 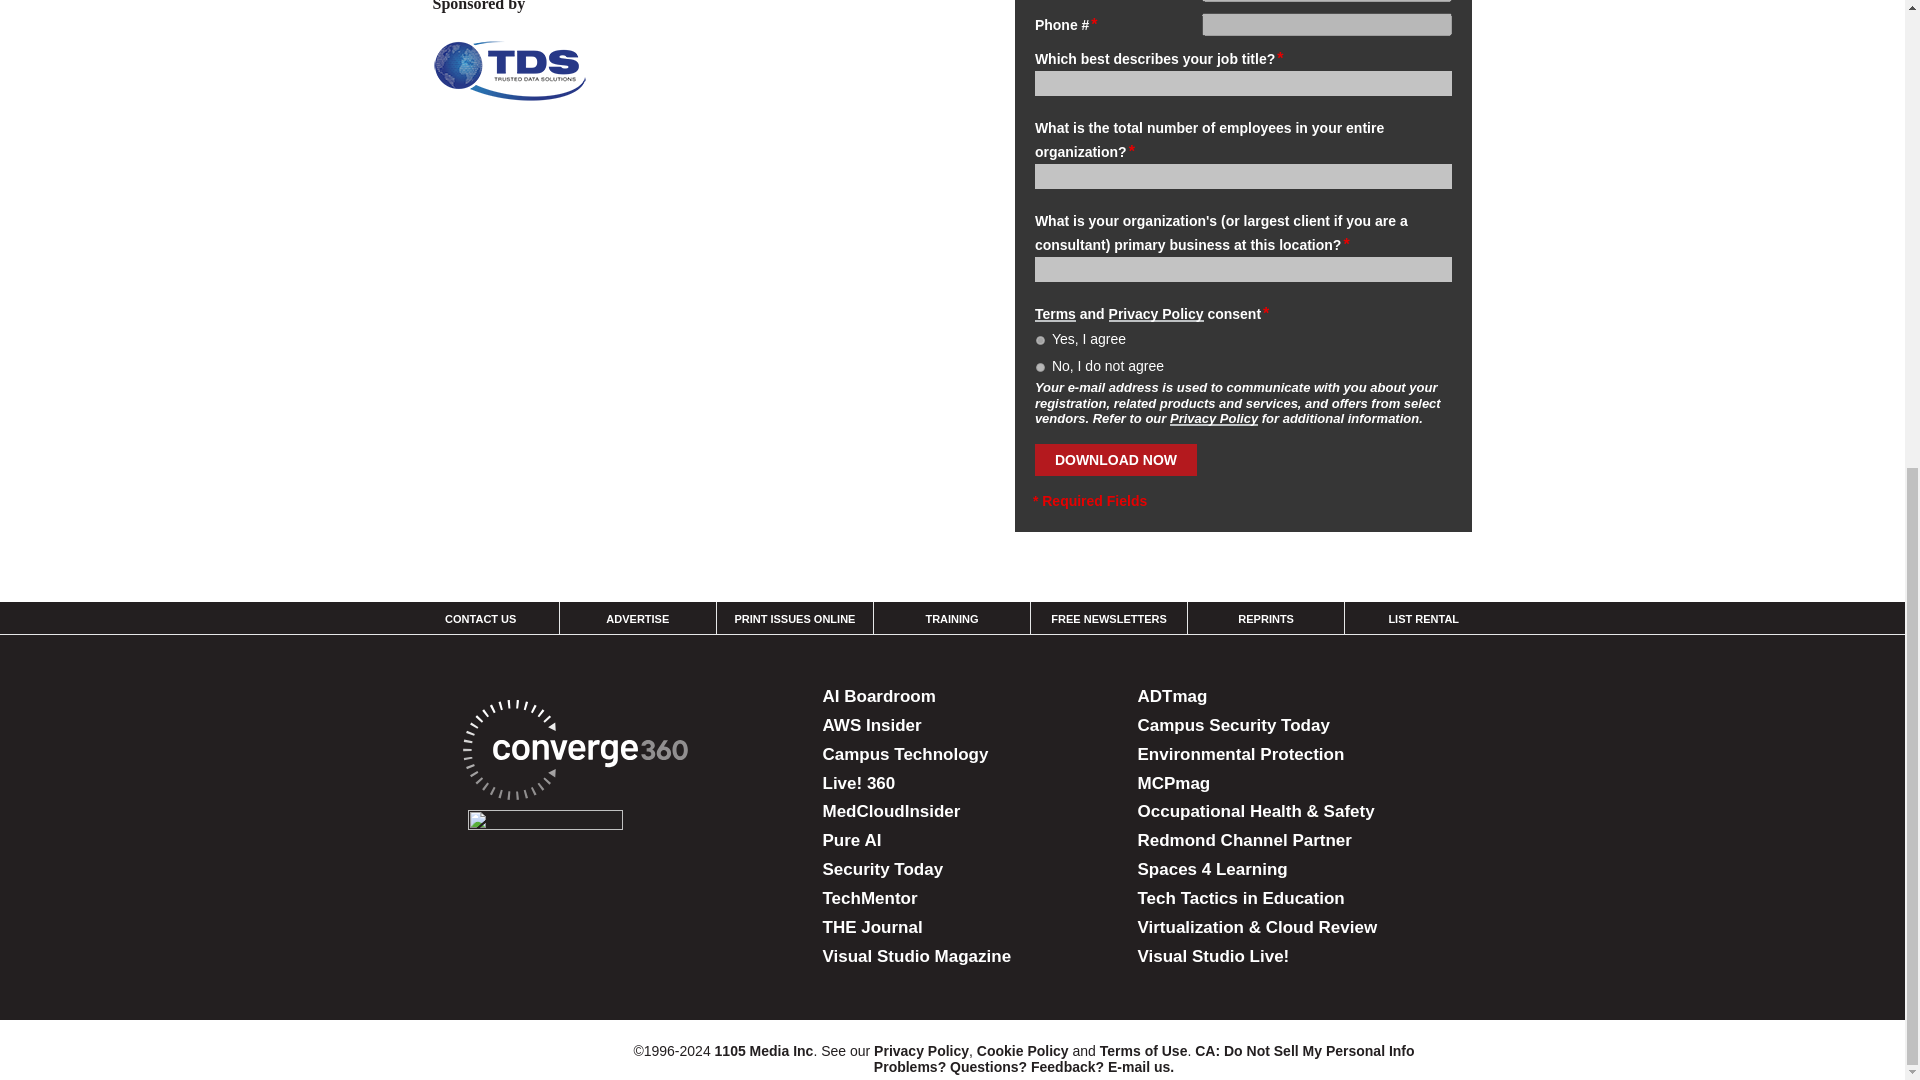 What do you see at coordinates (878, 696) in the screenshot?
I see `AI Boardroom` at bounding box center [878, 696].